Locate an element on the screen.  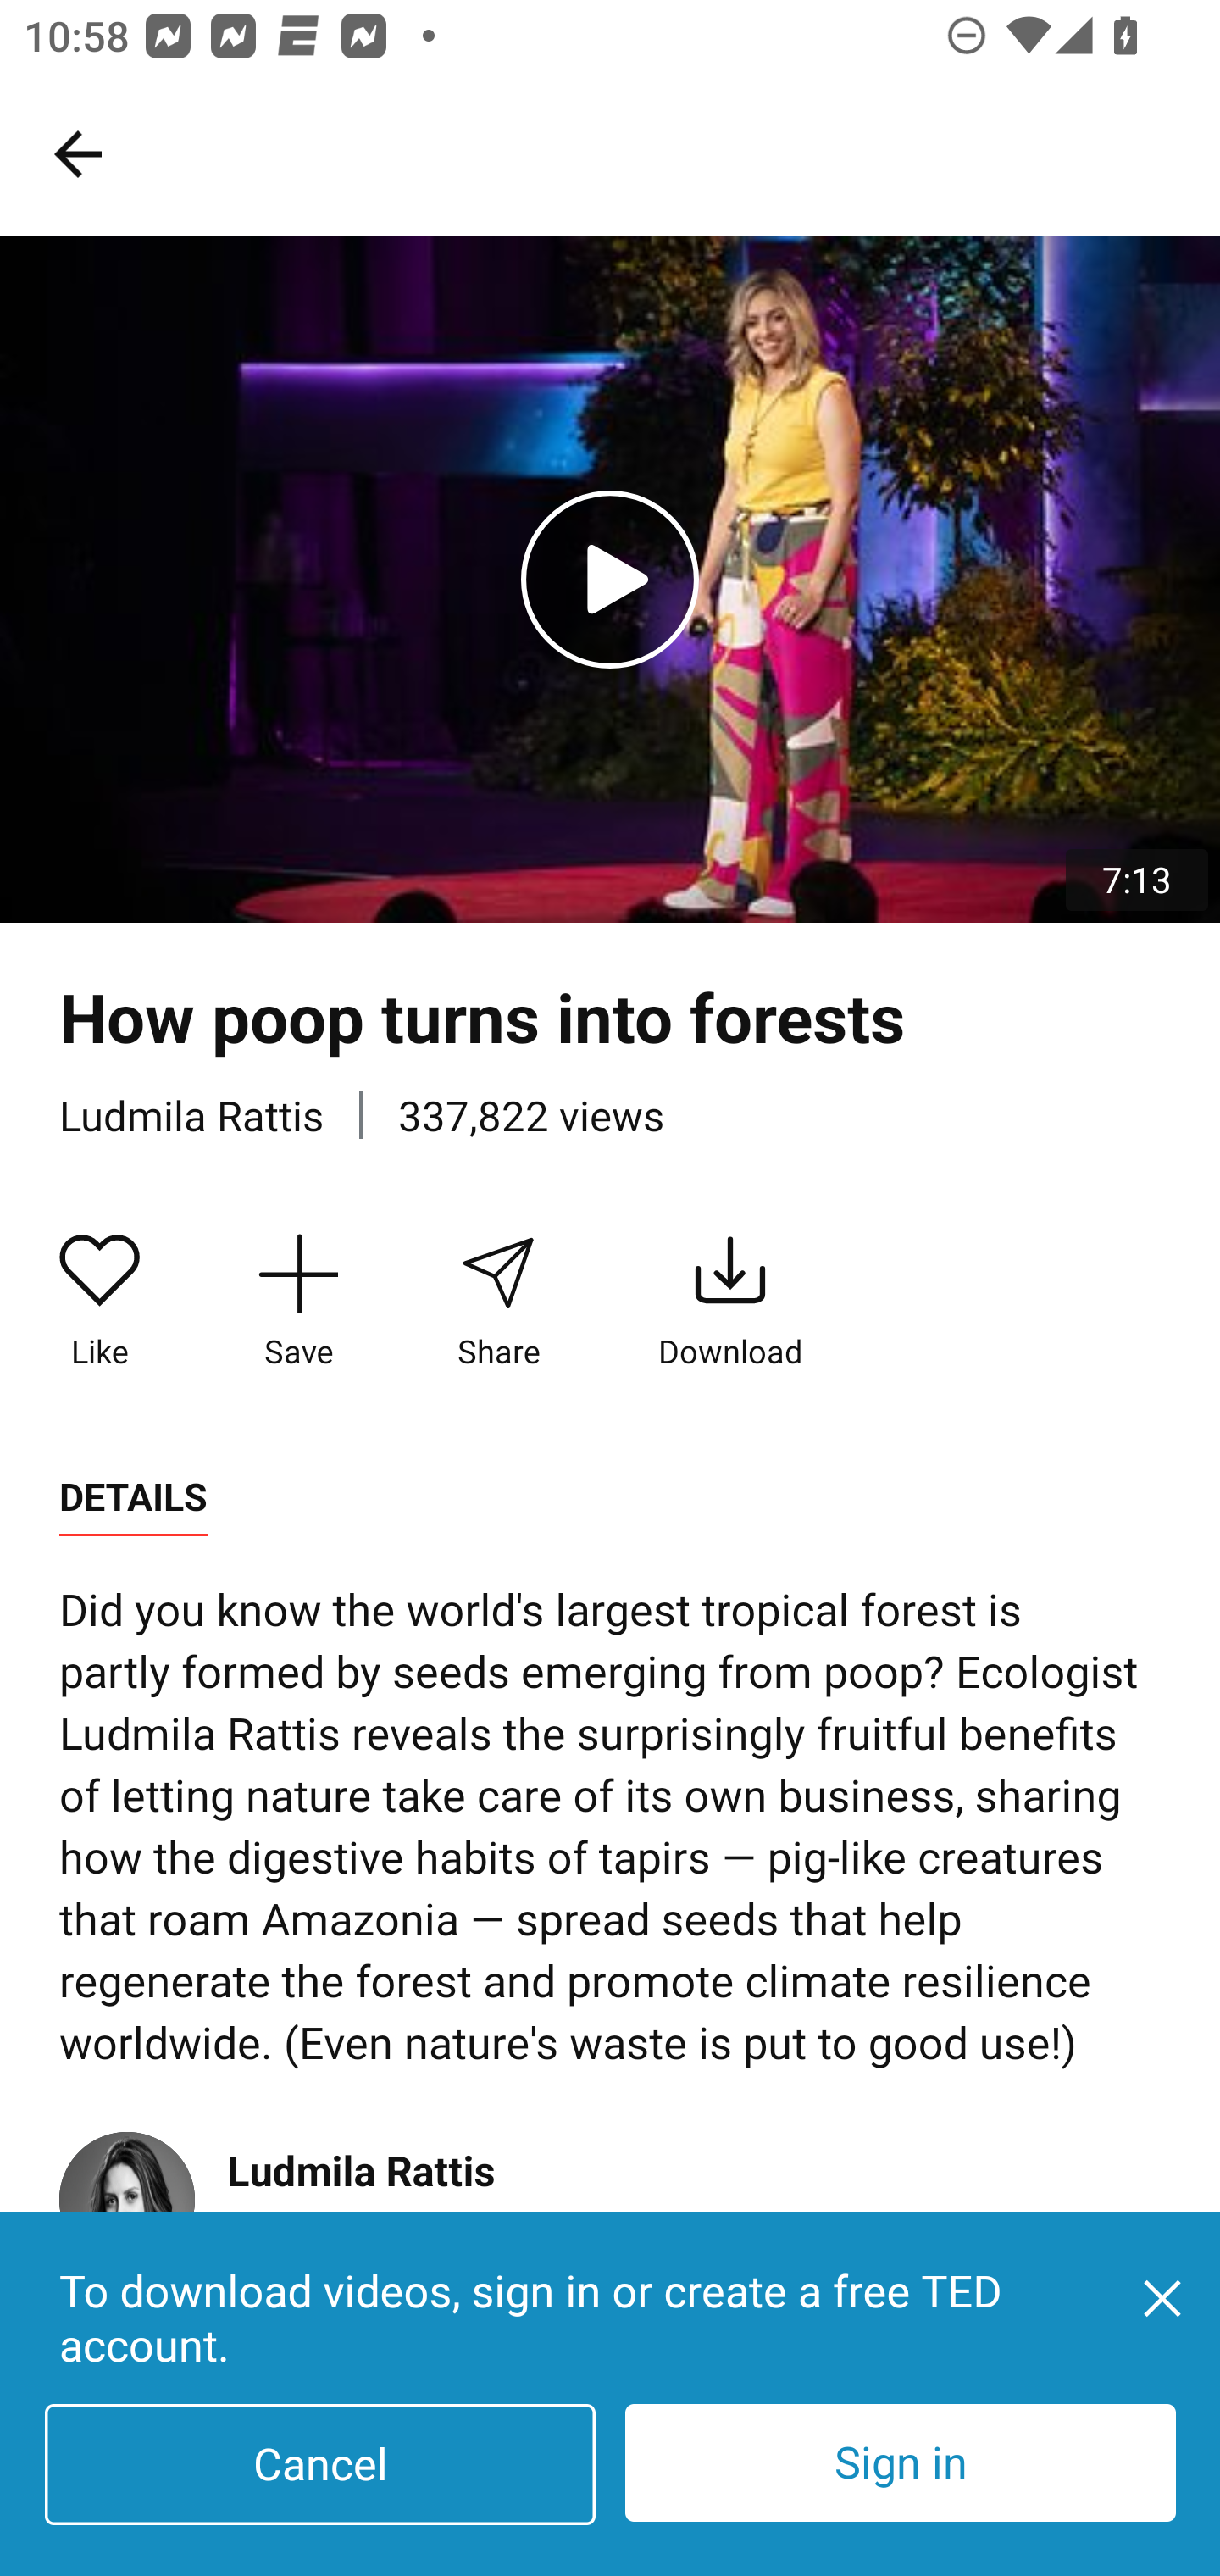
Download is located at coordinates (730, 1303).